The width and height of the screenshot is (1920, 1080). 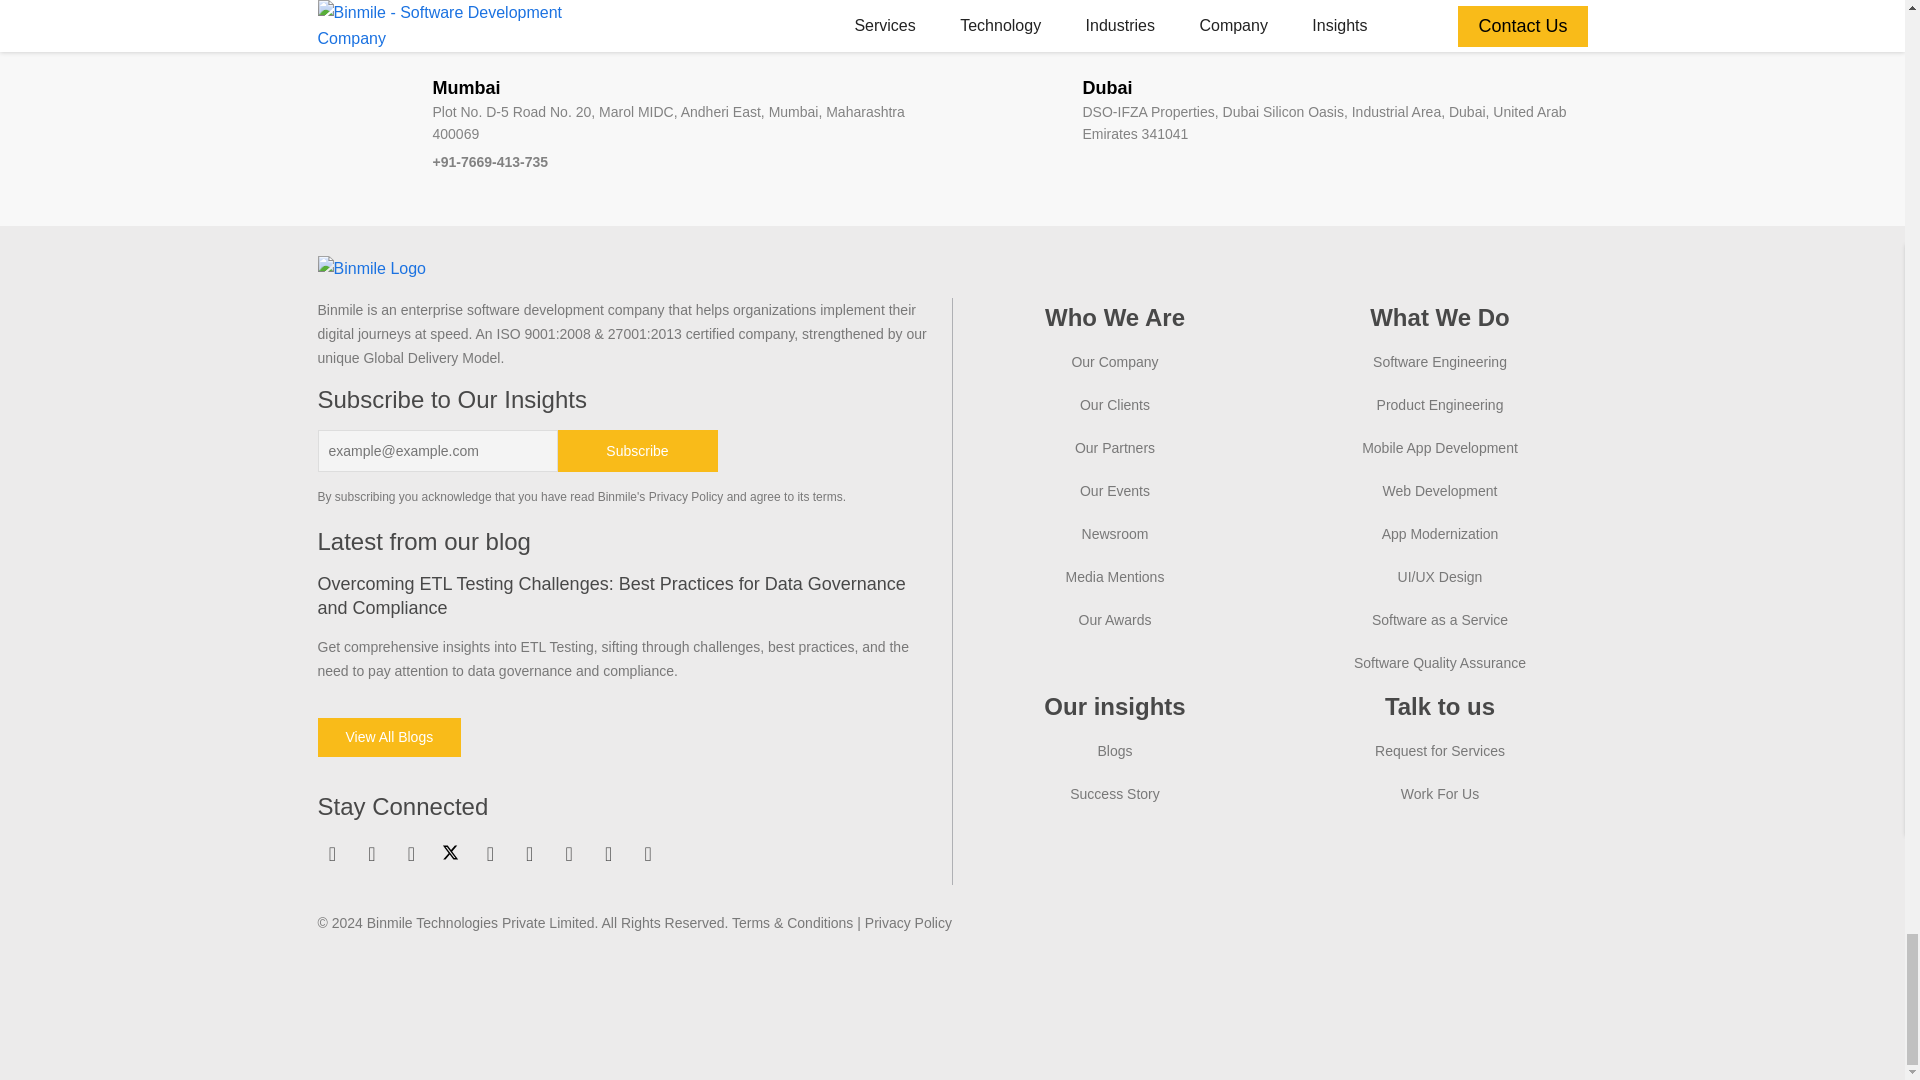 What do you see at coordinates (372, 854) in the screenshot?
I see `Facebook` at bounding box center [372, 854].